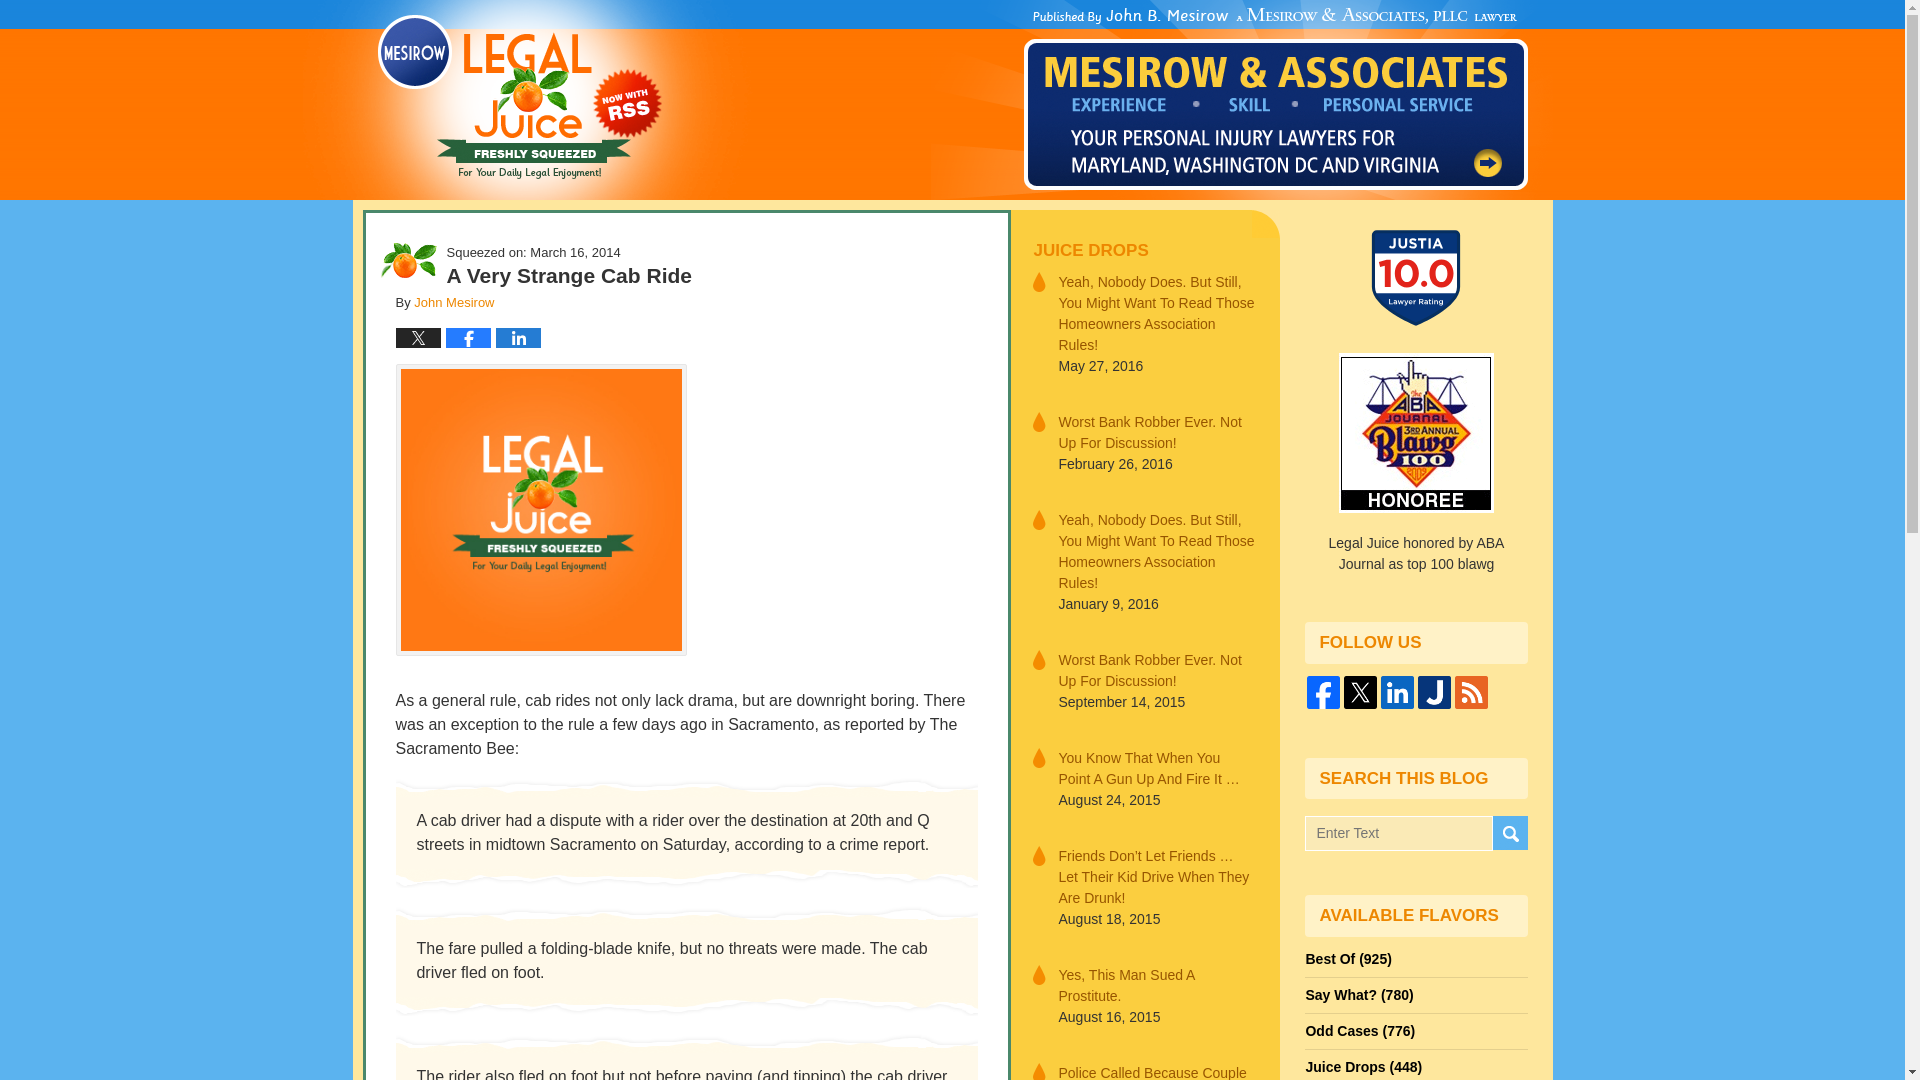  Describe the element at coordinates (520, 97) in the screenshot. I see `Legal Juice` at that location.